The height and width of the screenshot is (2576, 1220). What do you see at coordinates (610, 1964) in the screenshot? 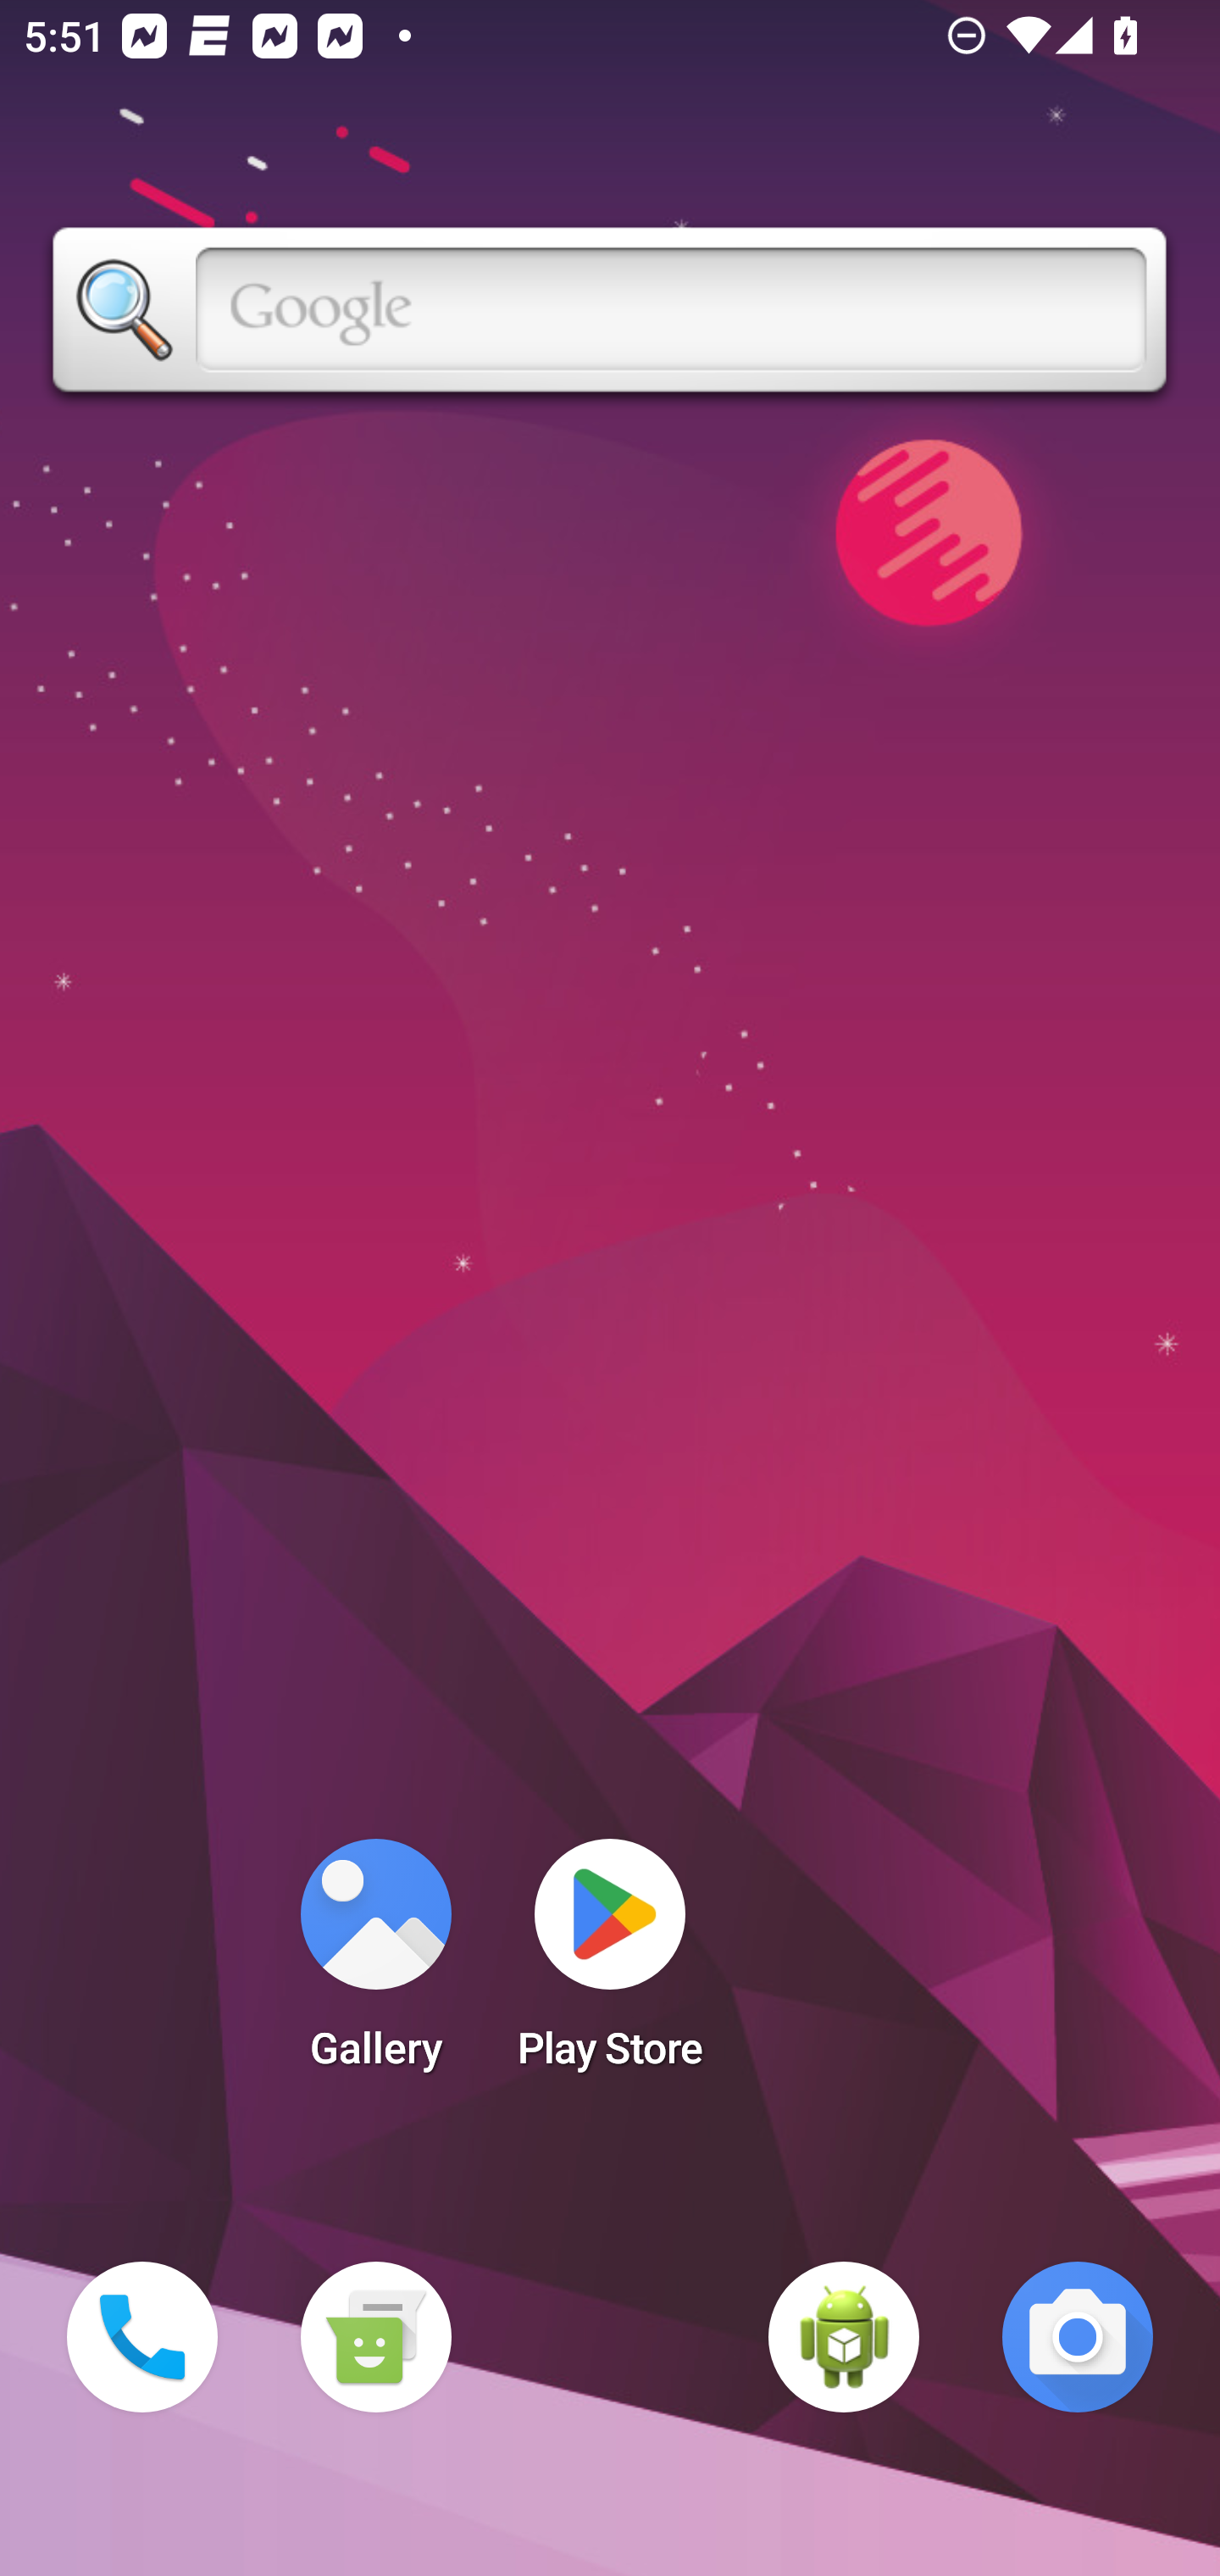
I see `Play Store` at bounding box center [610, 1964].